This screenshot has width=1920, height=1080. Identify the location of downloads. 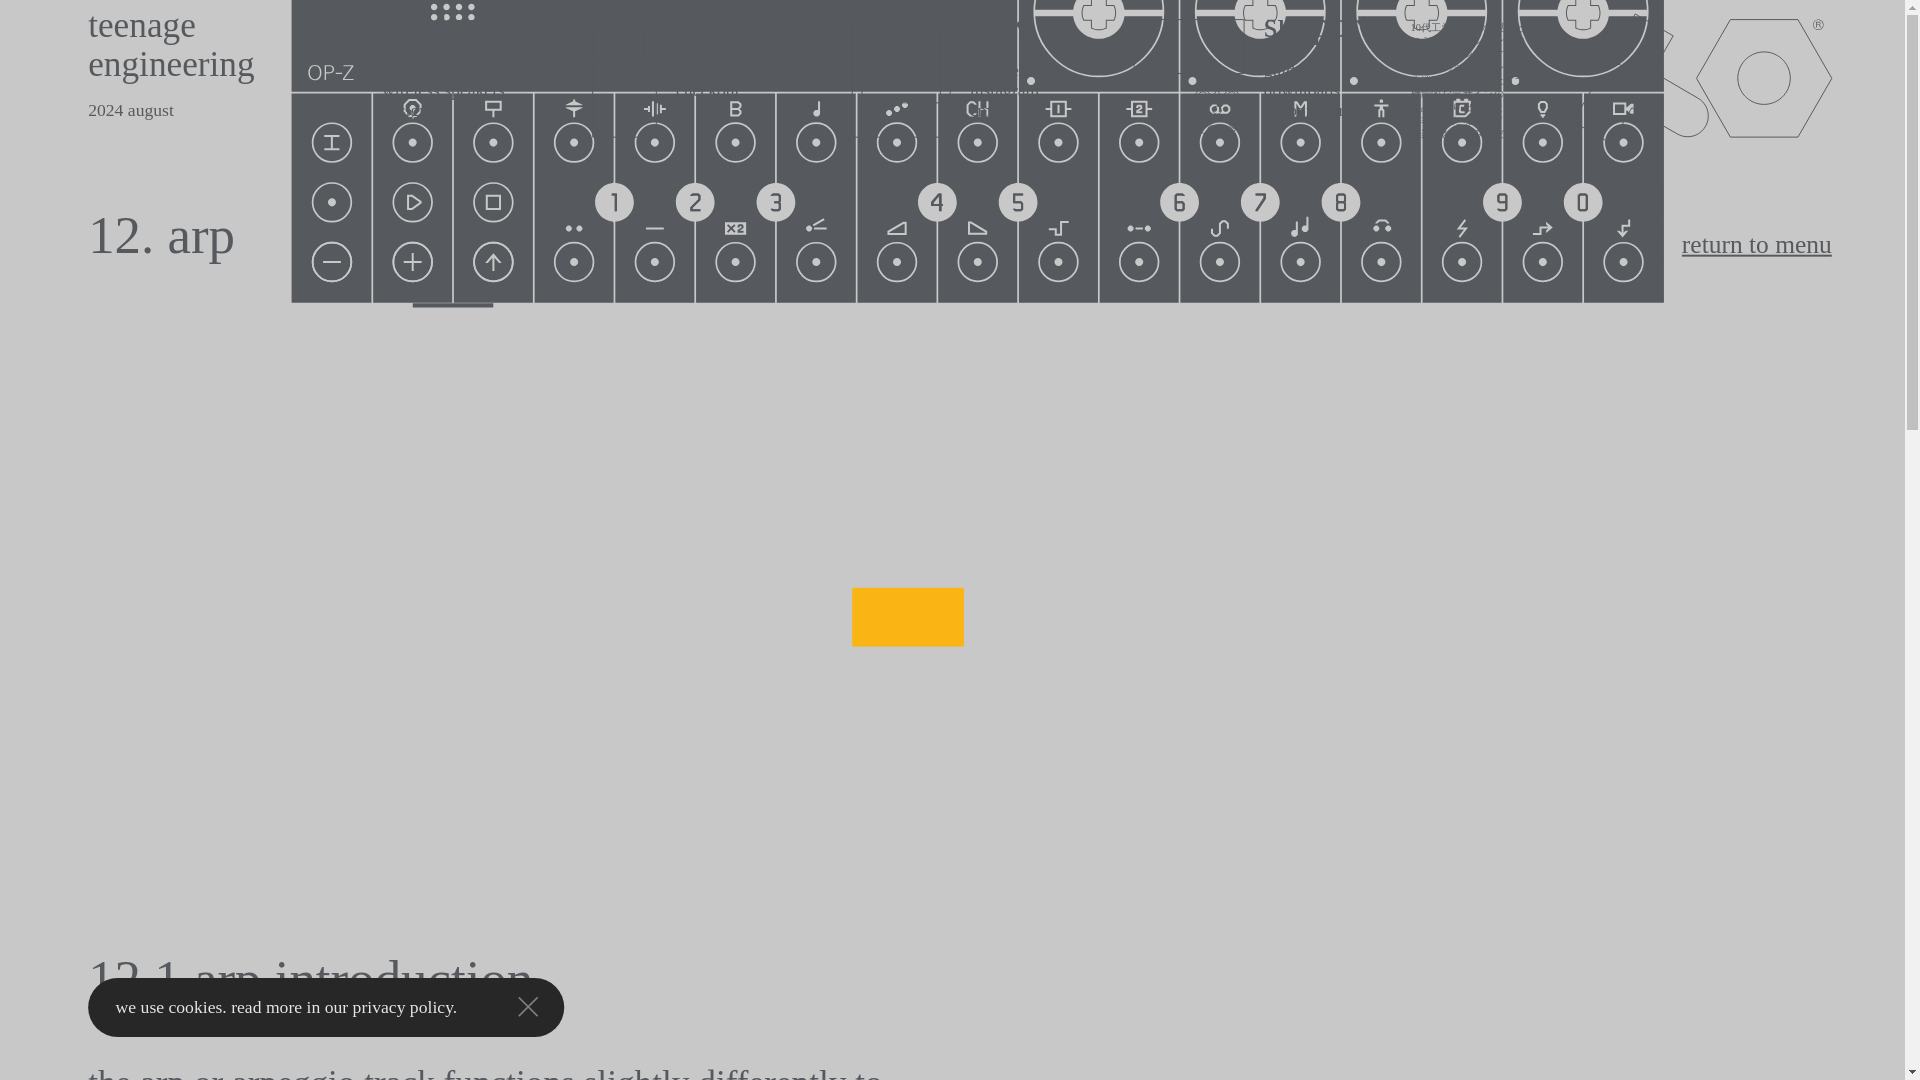
(1283, 84).